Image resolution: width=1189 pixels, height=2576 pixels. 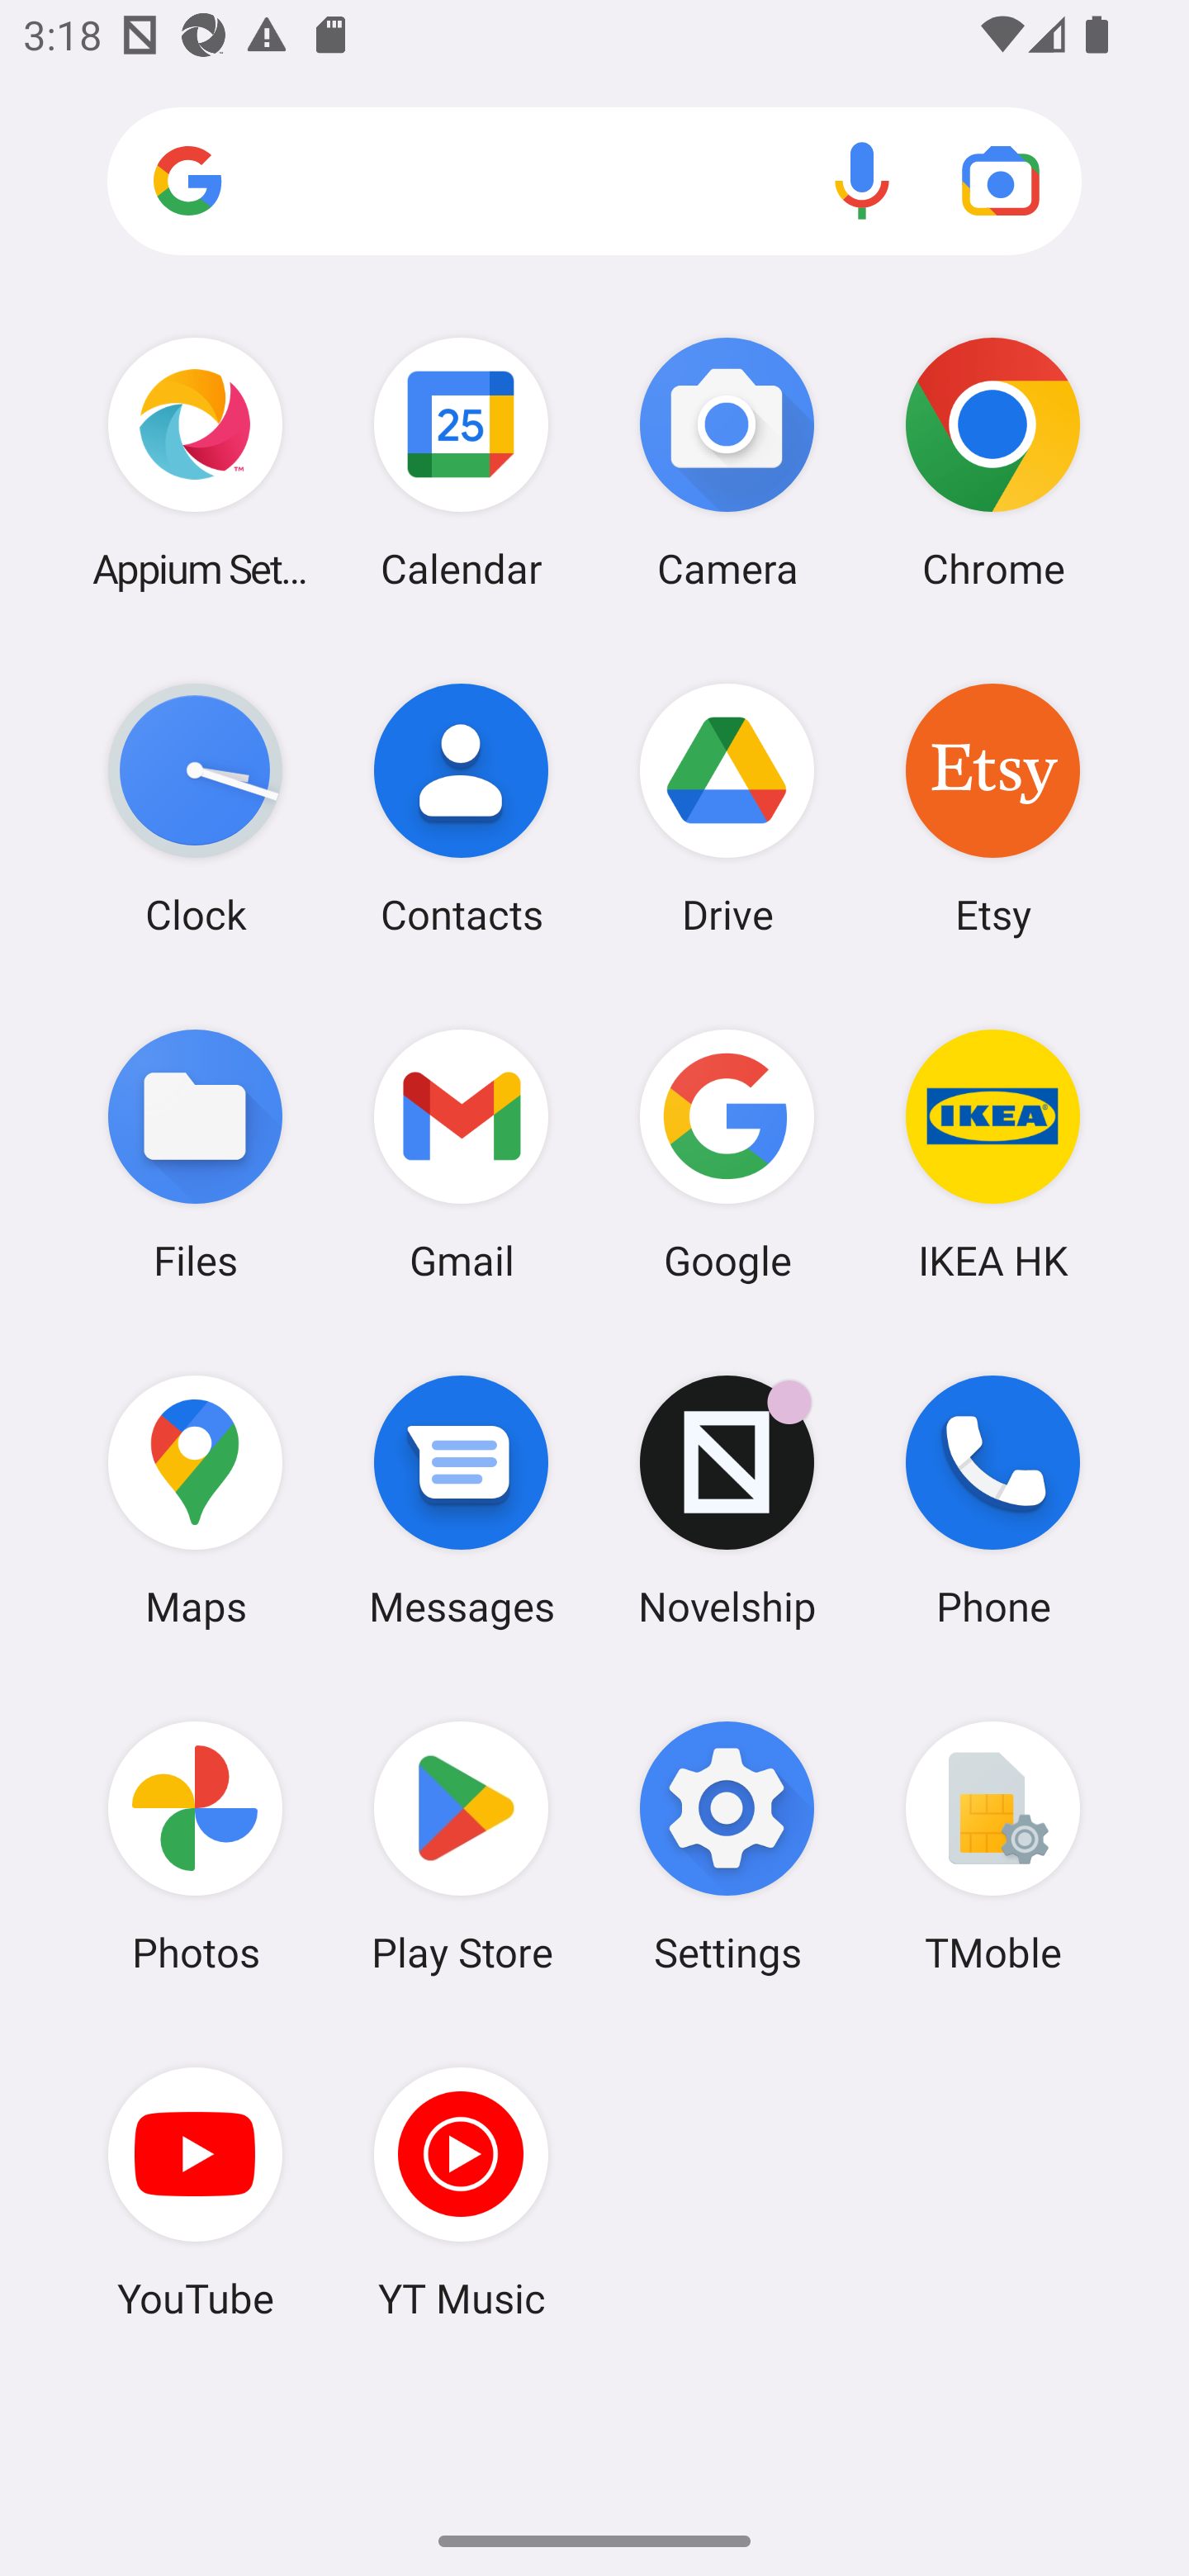 I want to click on Chrome, so click(x=992, y=462).